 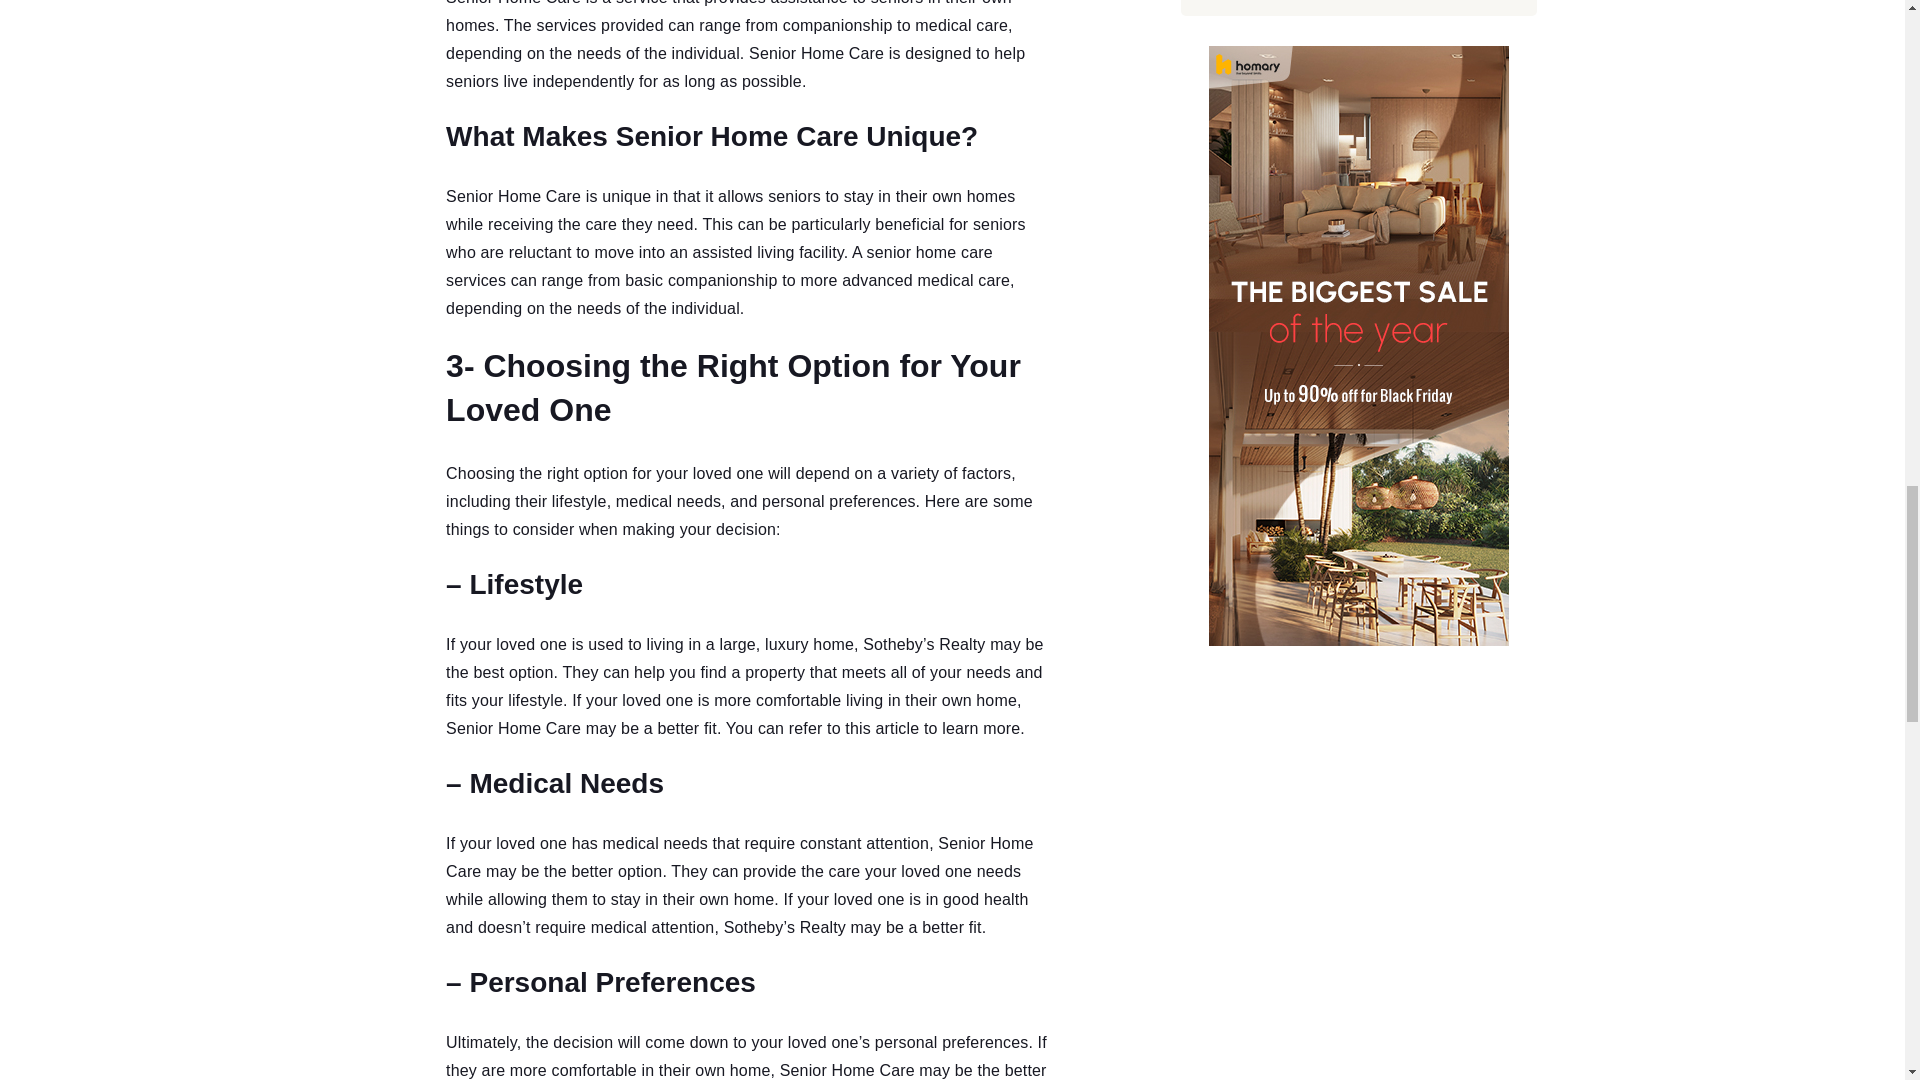 I want to click on senior home care, so click(x=930, y=252).